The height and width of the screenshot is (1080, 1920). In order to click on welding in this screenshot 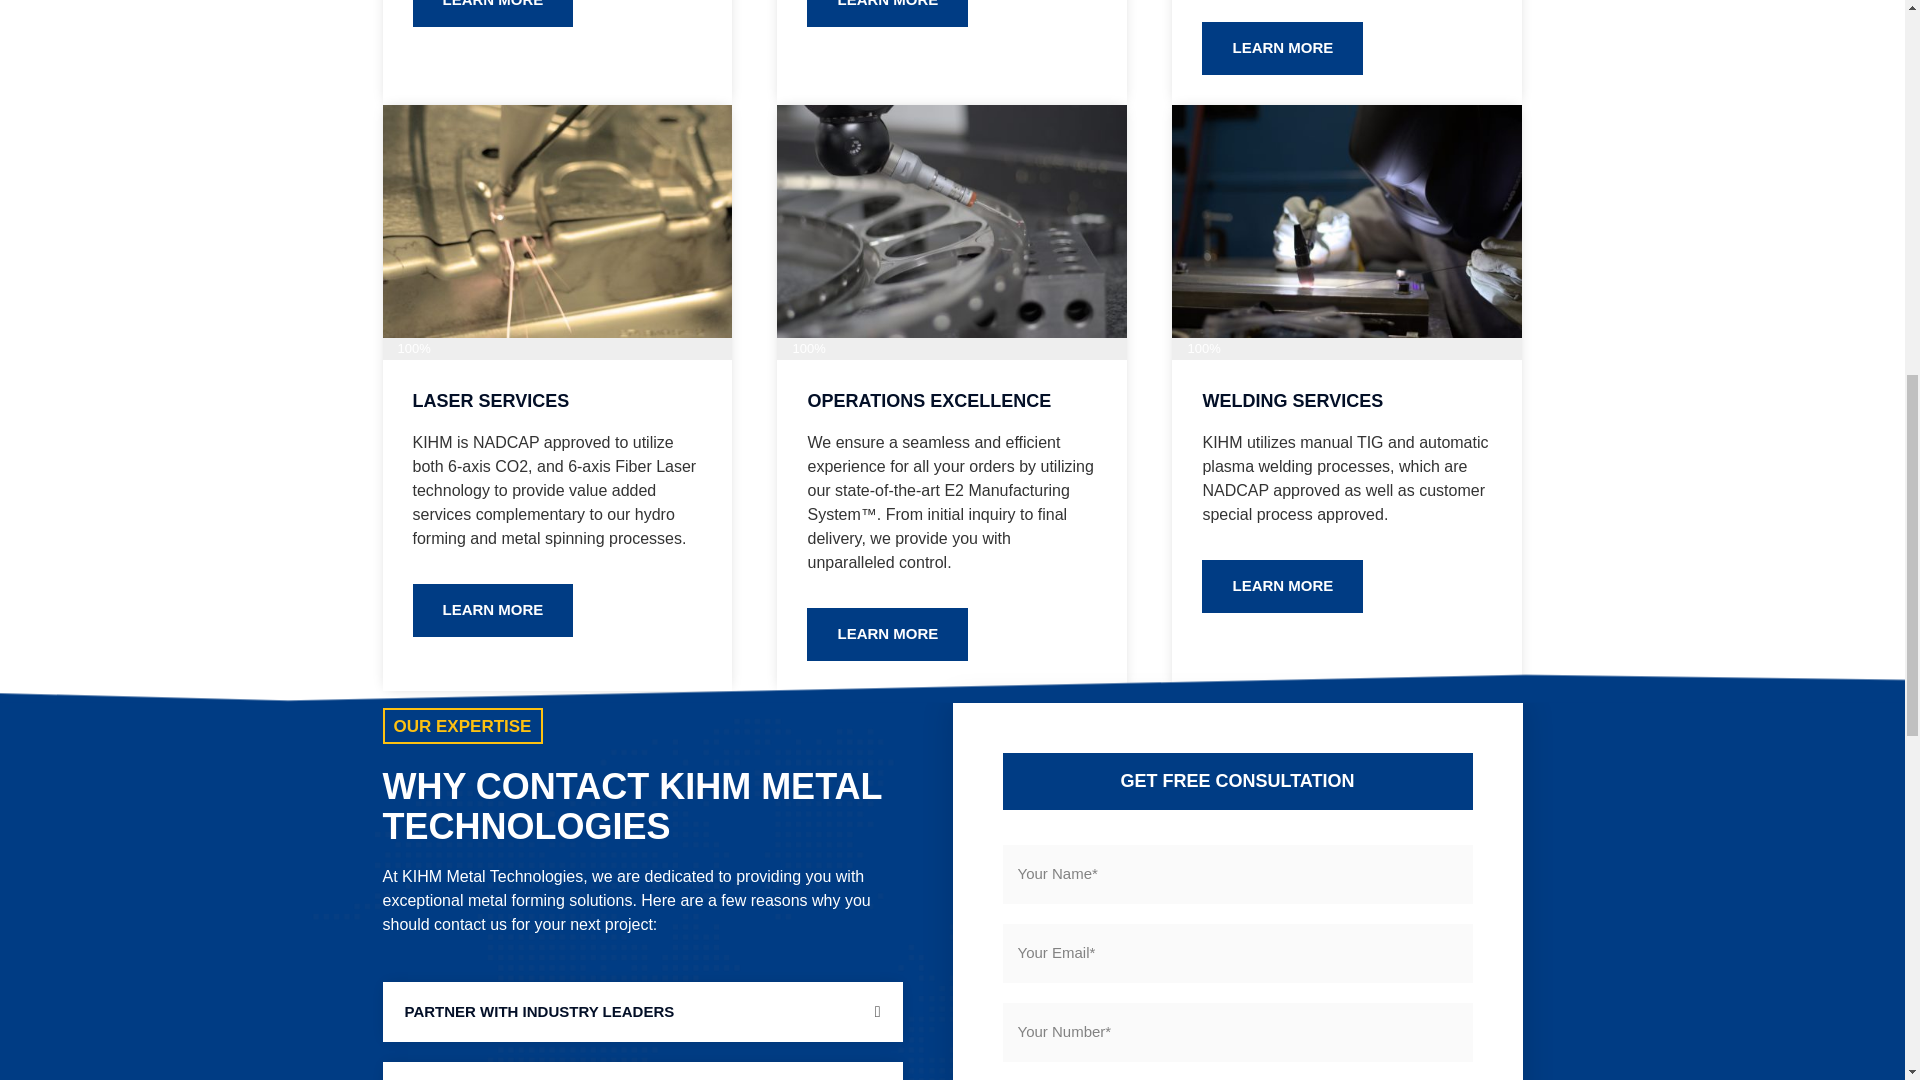, I will do `click(1346, 221)`.